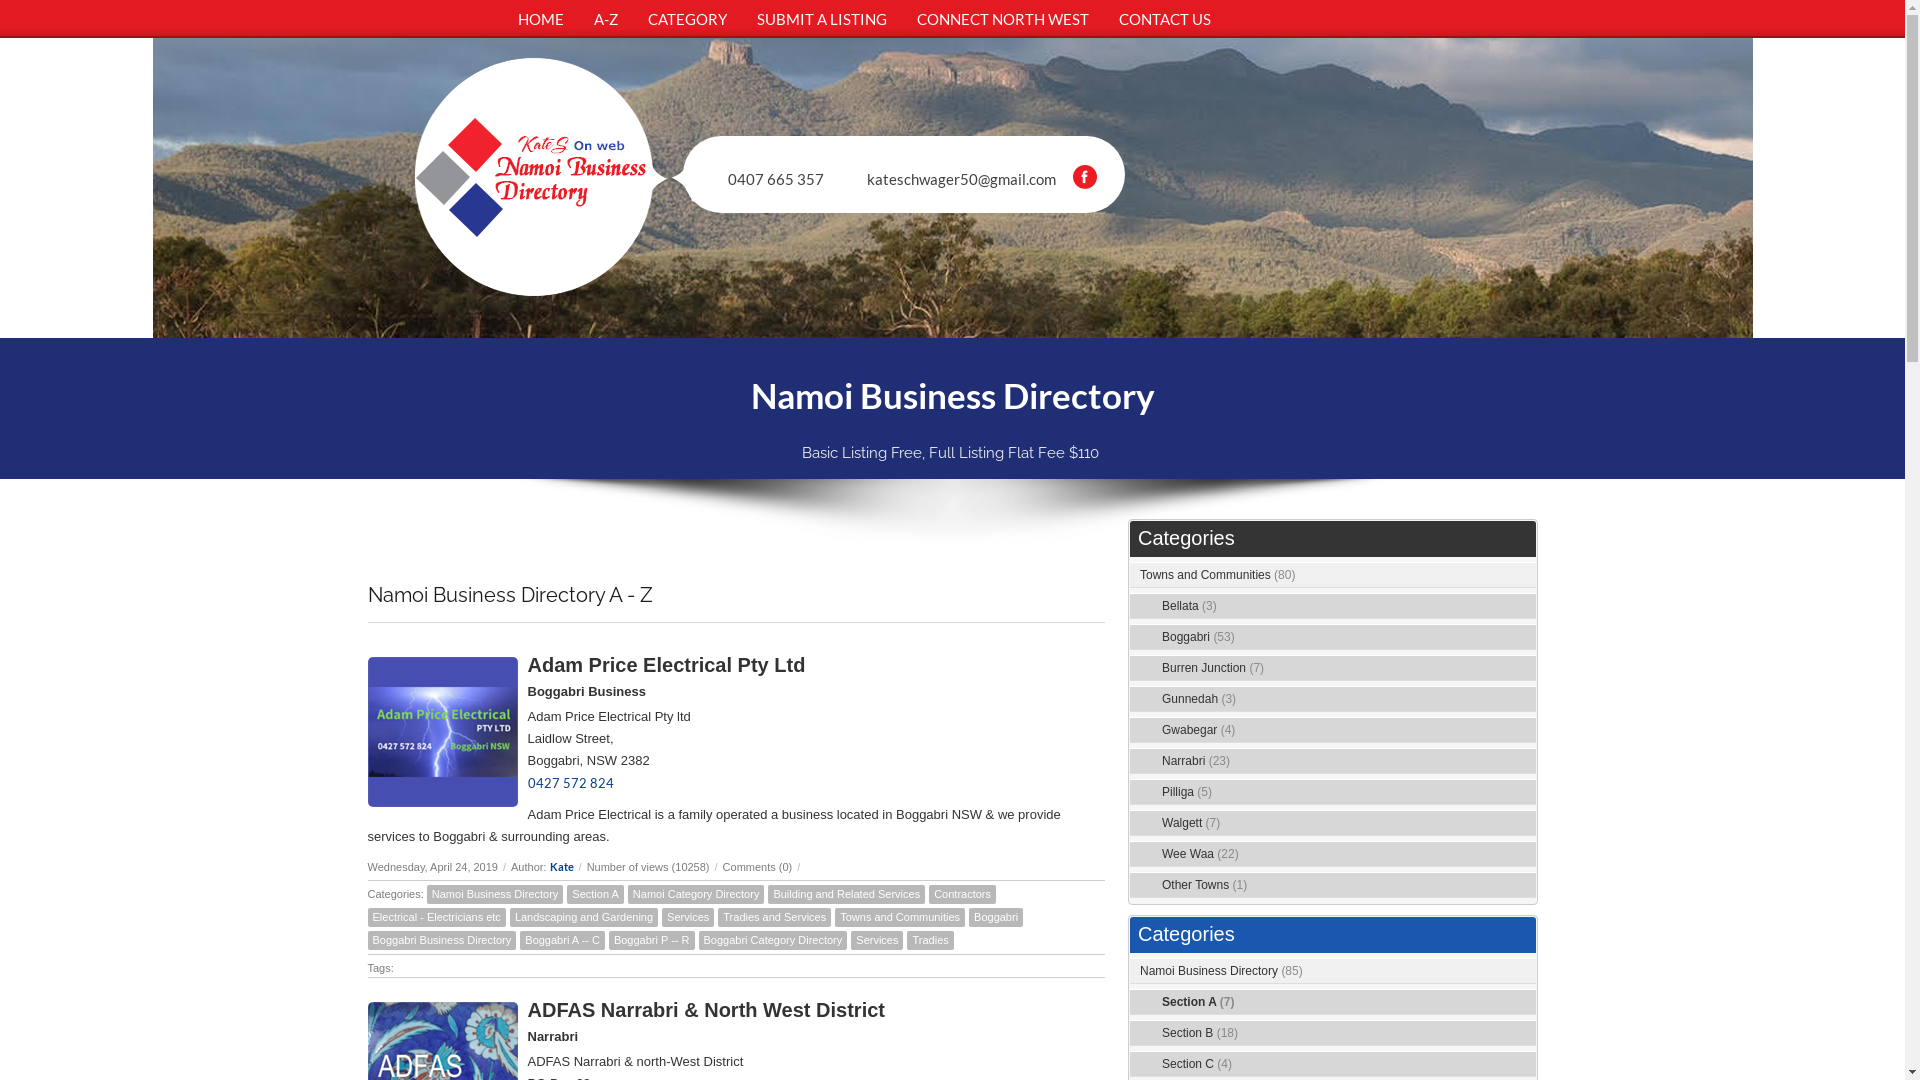 The height and width of the screenshot is (1080, 1920). I want to click on Section B (18), so click(1200, 1033).